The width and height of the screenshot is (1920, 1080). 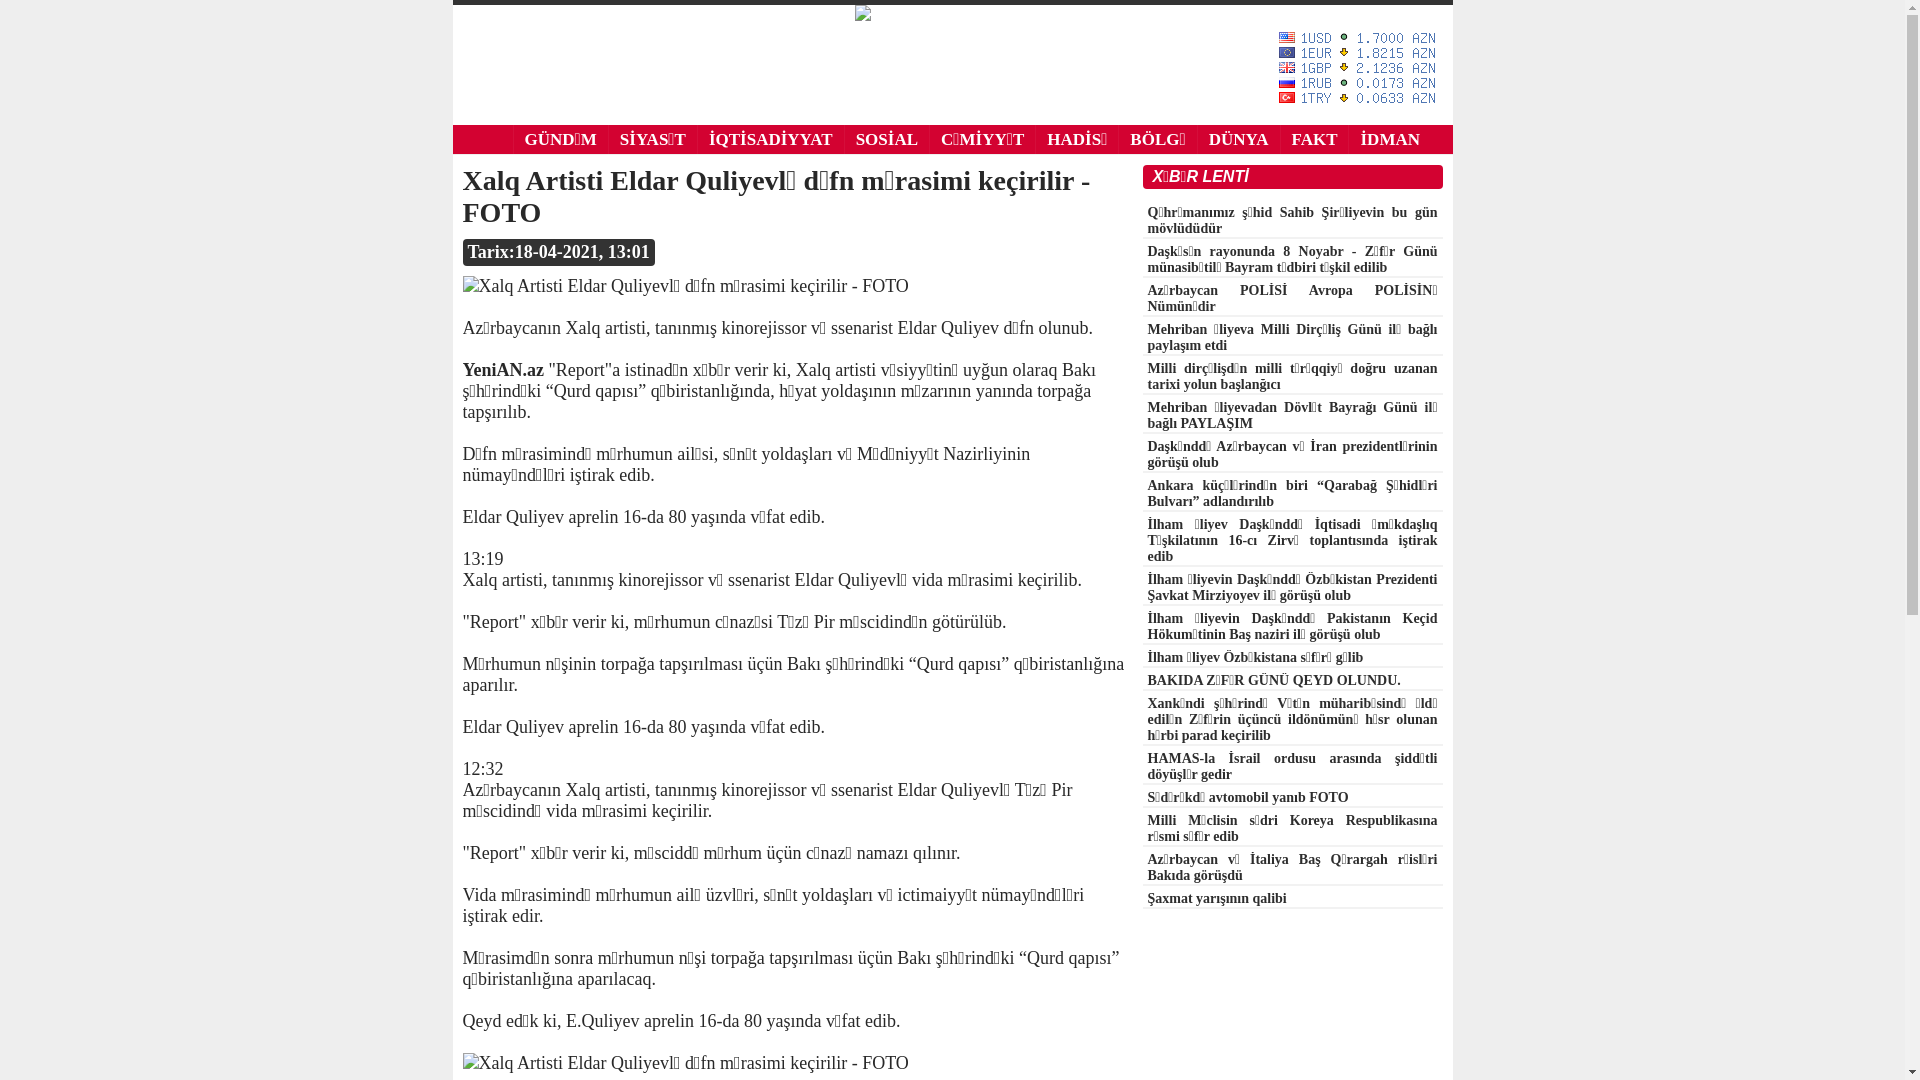 I want to click on VIDEO, so click(x=678, y=168).